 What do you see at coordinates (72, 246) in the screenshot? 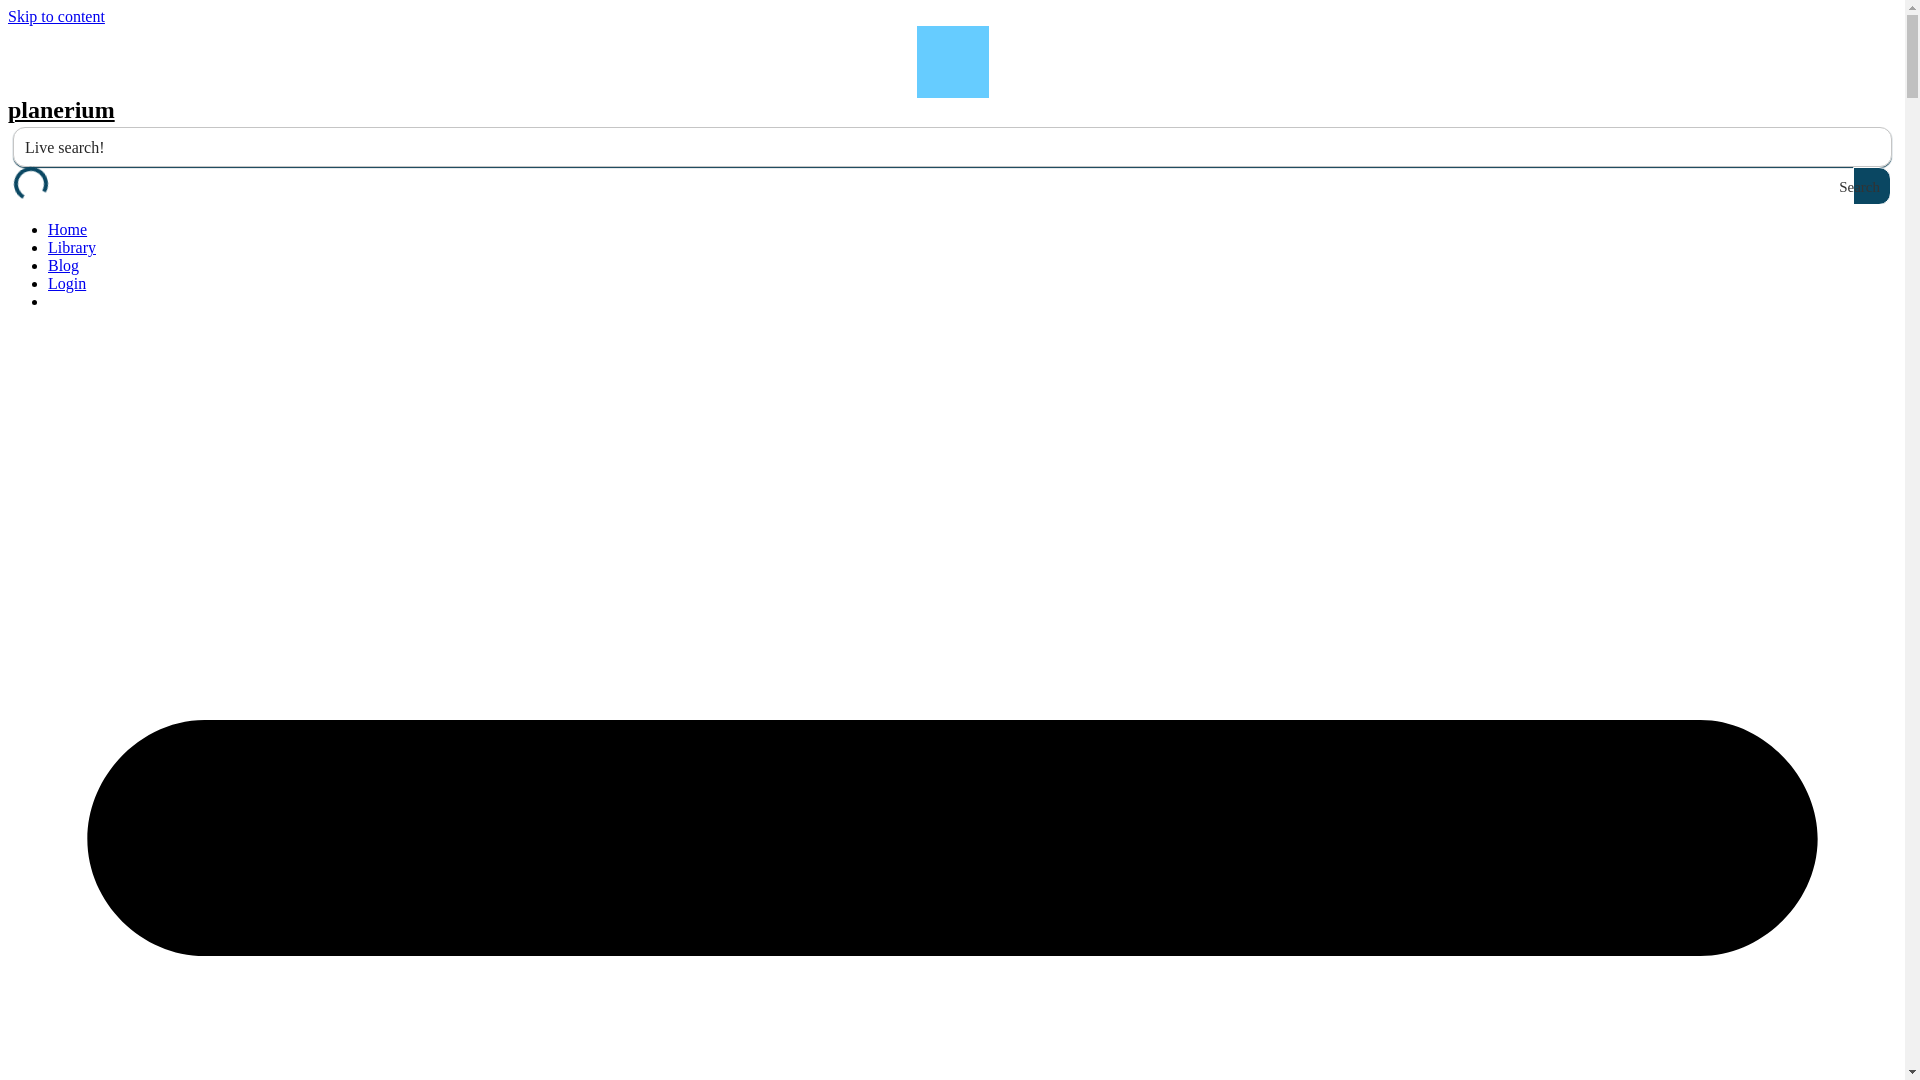
I see `Printables Library` at bounding box center [72, 246].